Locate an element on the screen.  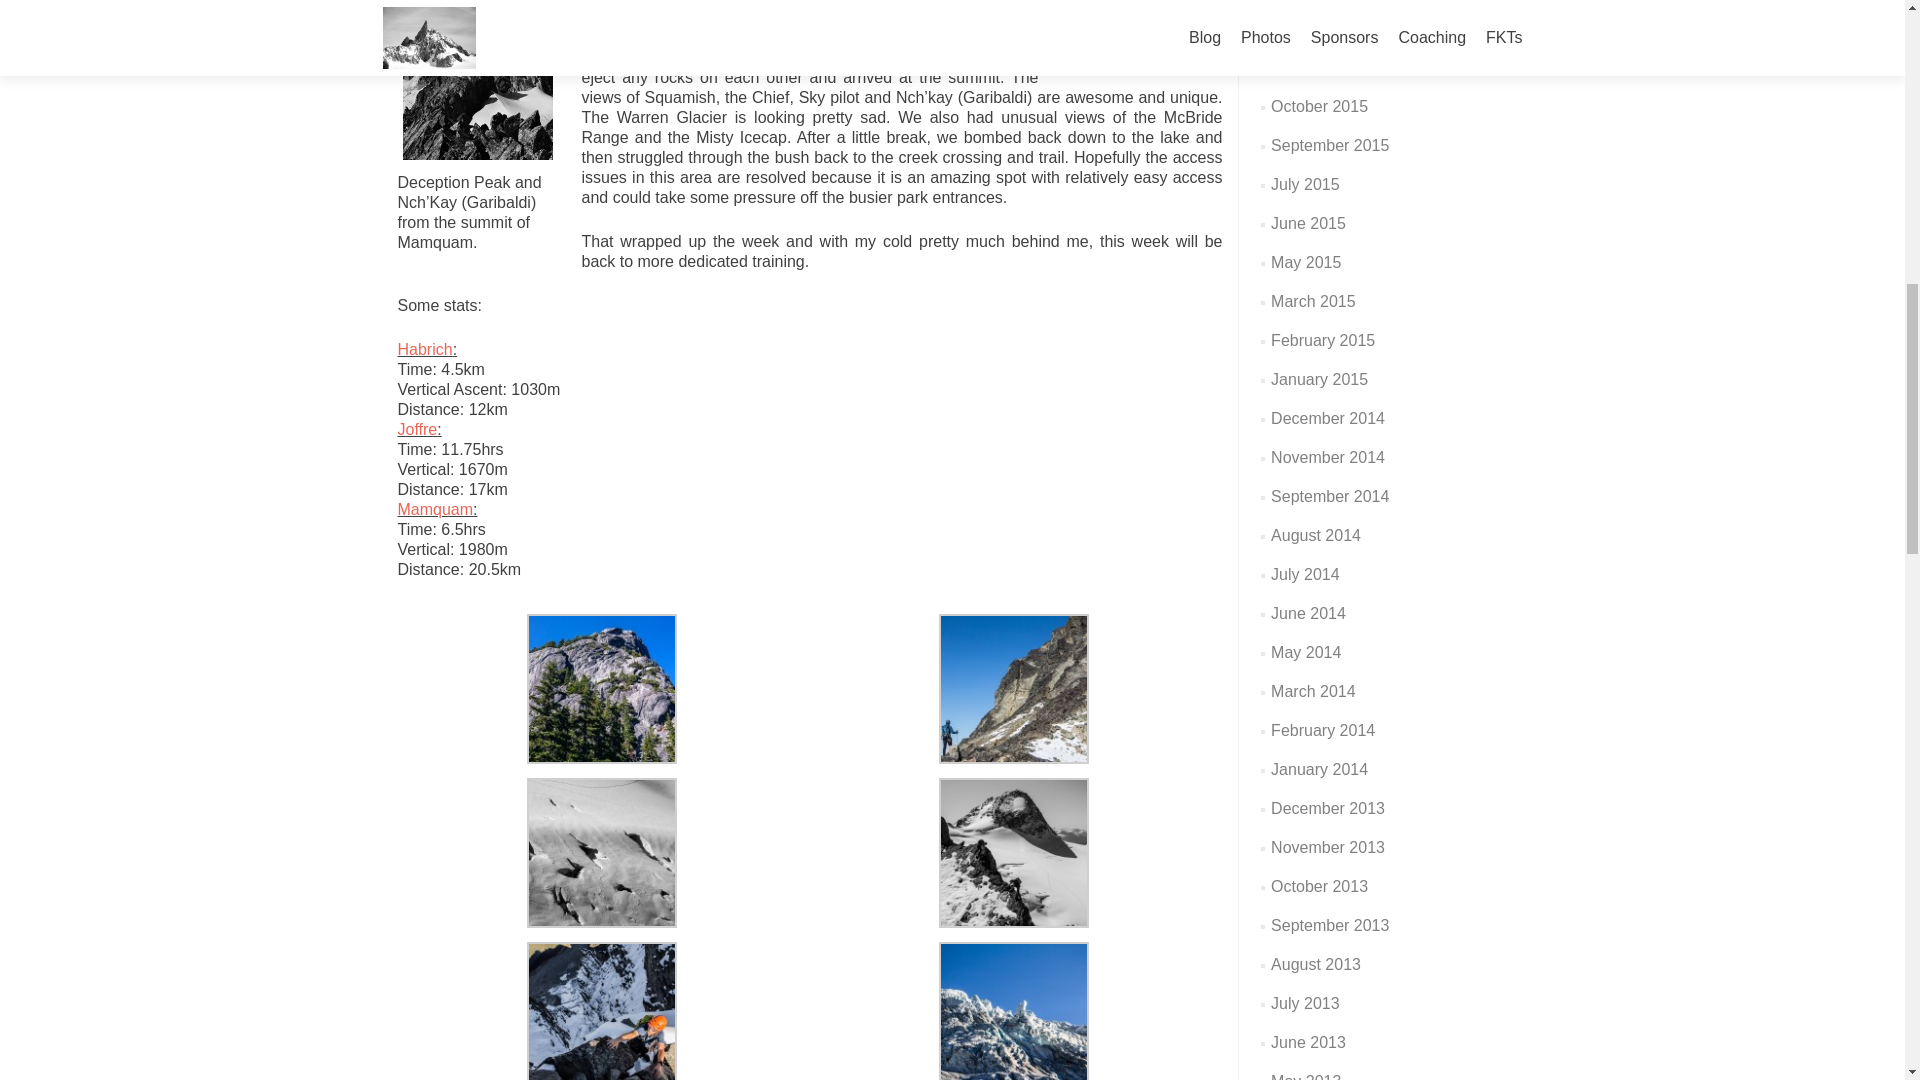
Alpine Time is located at coordinates (478, 84).